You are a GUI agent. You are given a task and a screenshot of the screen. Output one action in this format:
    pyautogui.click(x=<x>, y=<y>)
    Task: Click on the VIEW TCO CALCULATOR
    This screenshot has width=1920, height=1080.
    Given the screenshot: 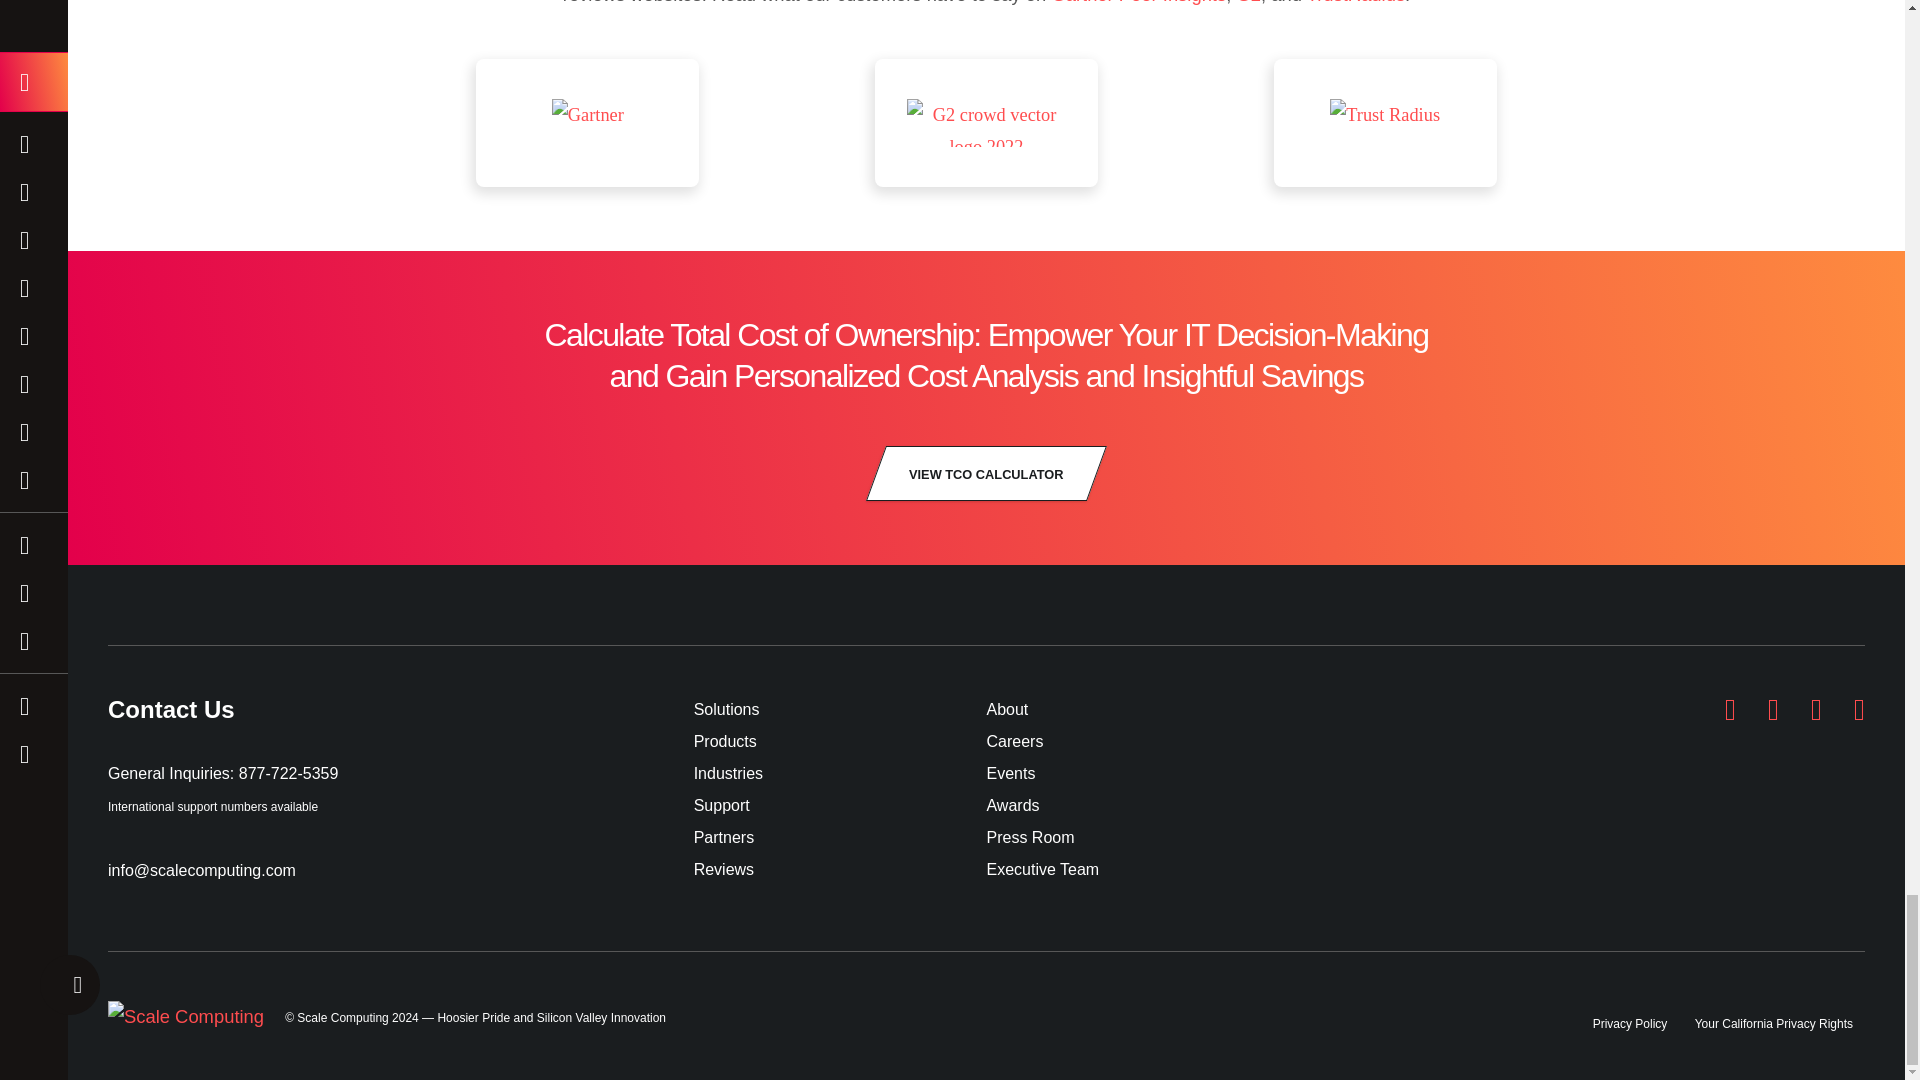 What is the action you would take?
    pyautogui.click(x=986, y=474)
    